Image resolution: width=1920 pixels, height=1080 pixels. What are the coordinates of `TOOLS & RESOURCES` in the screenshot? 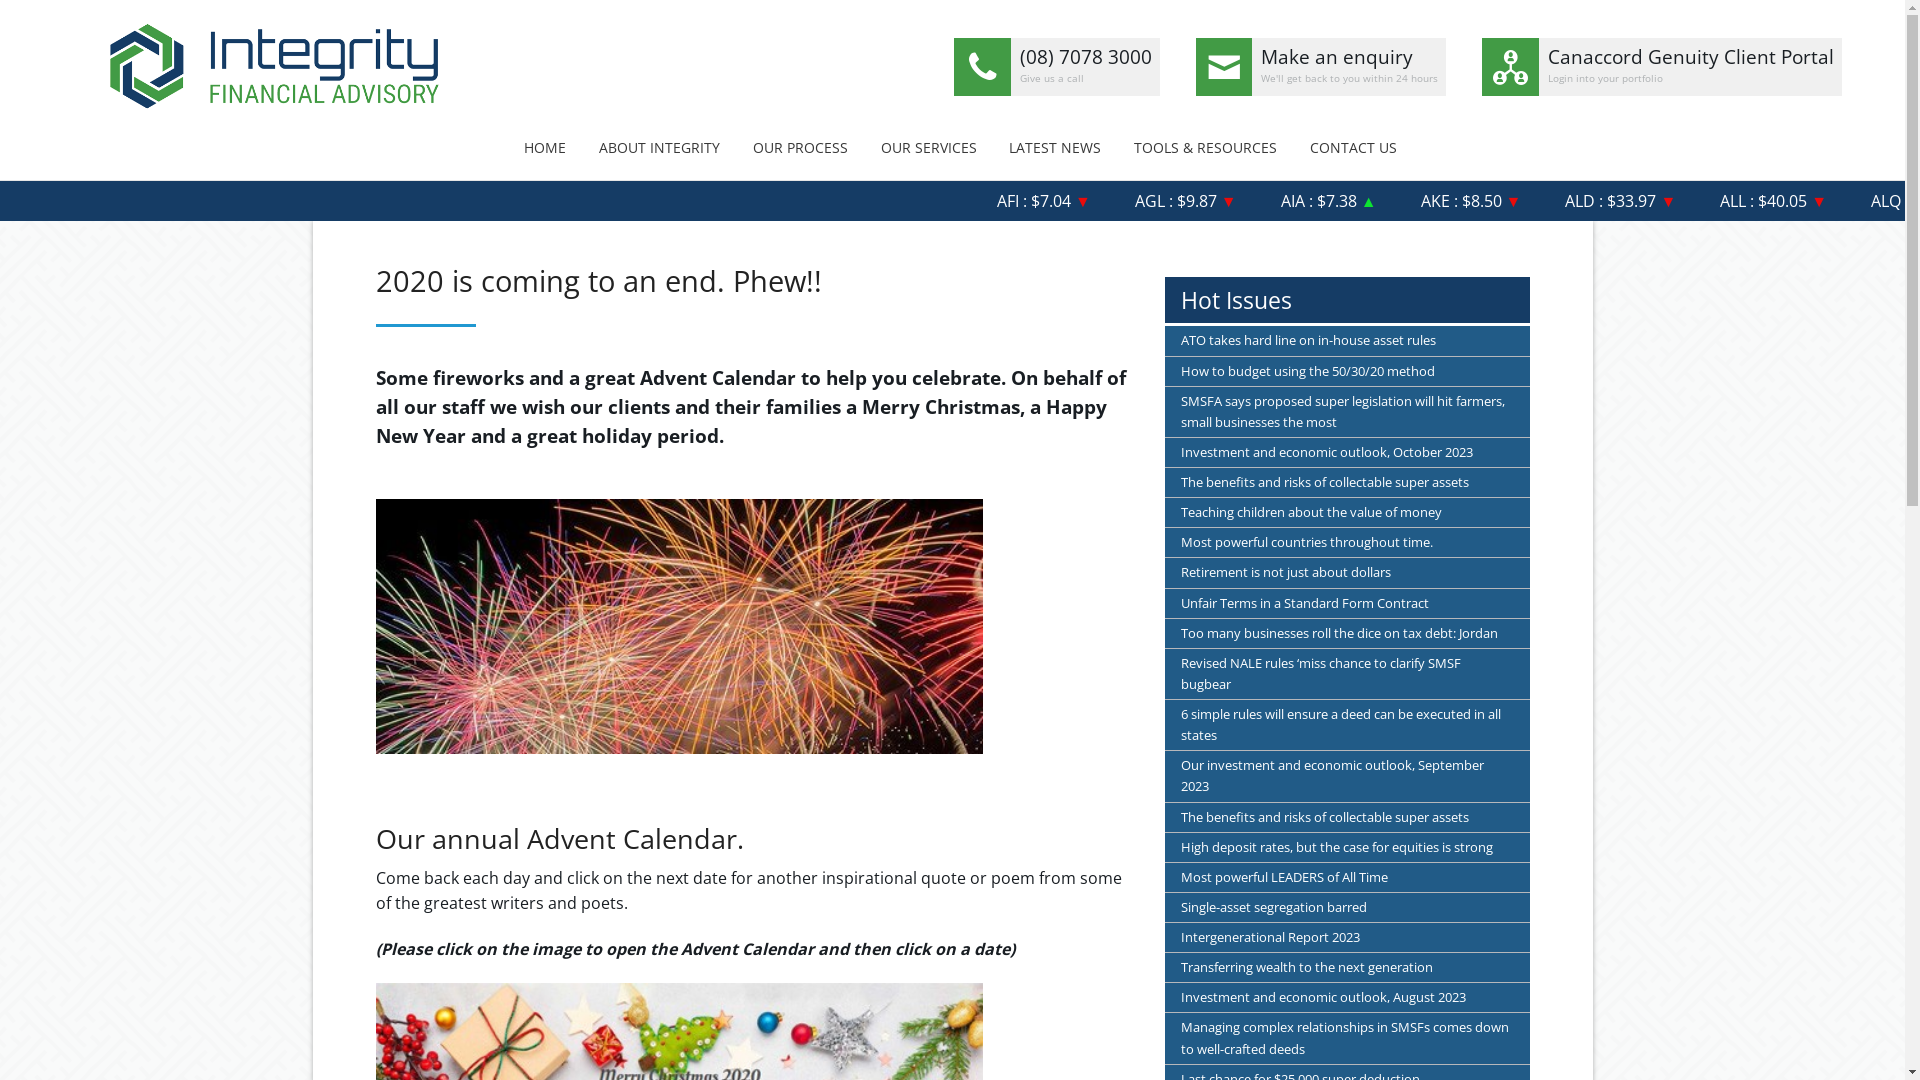 It's located at (1206, 148).